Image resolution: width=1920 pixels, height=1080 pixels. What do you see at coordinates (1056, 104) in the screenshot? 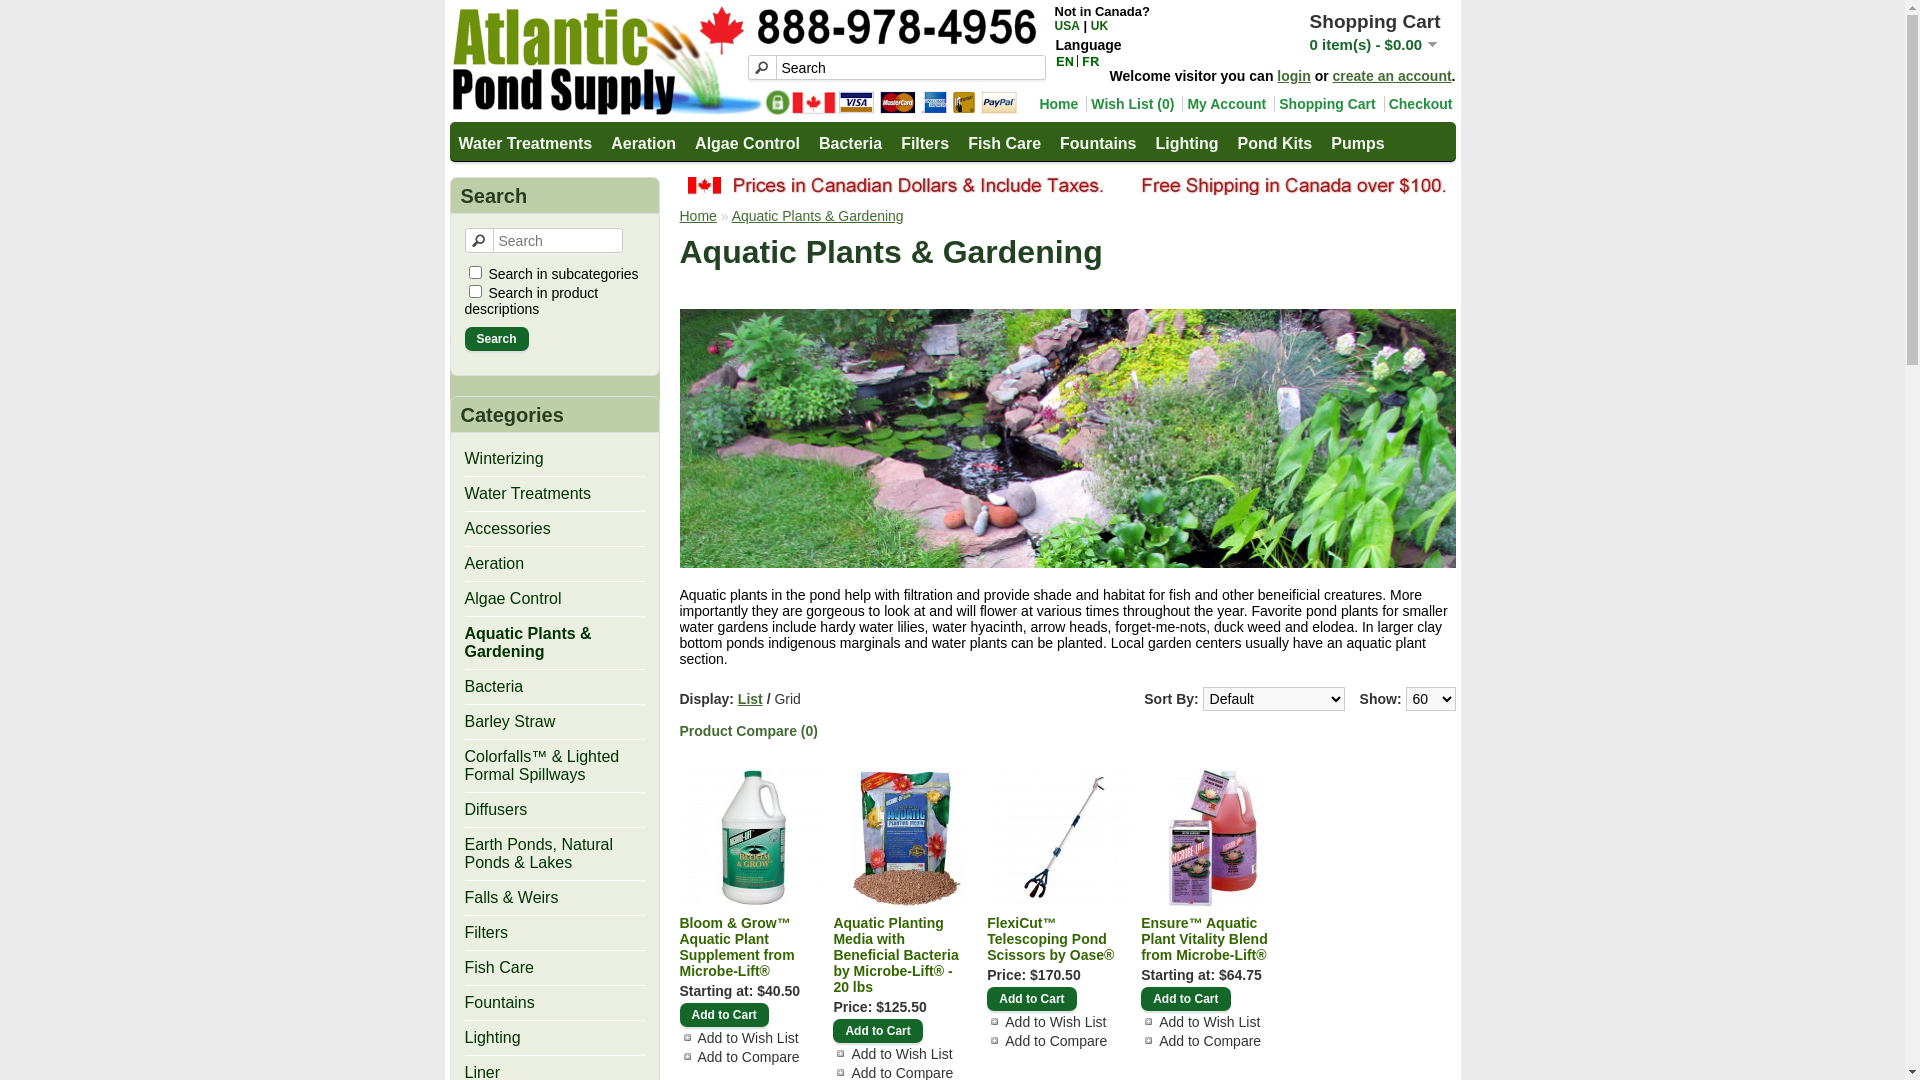
I see `Home` at bounding box center [1056, 104].